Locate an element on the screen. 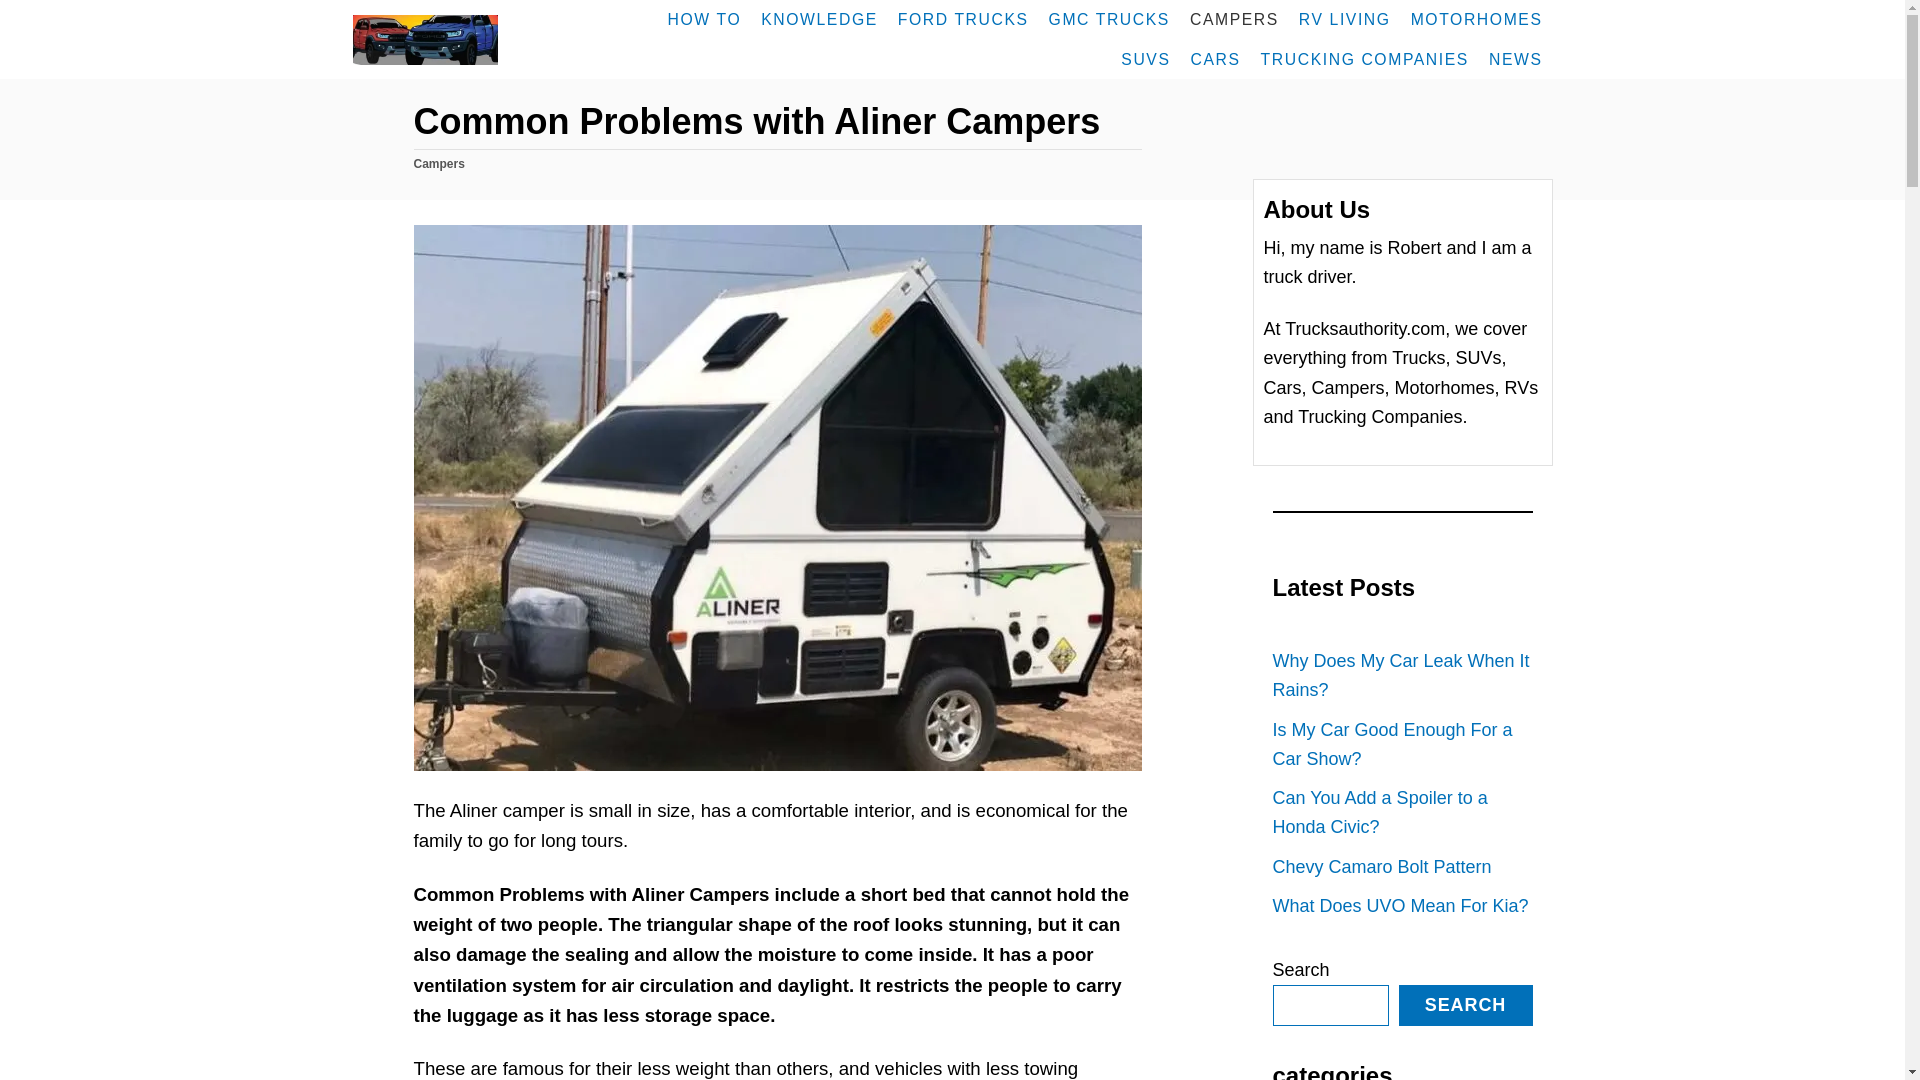 The image size is (1920, 1080). RV LIVING is located at coordinates (1344, 20).